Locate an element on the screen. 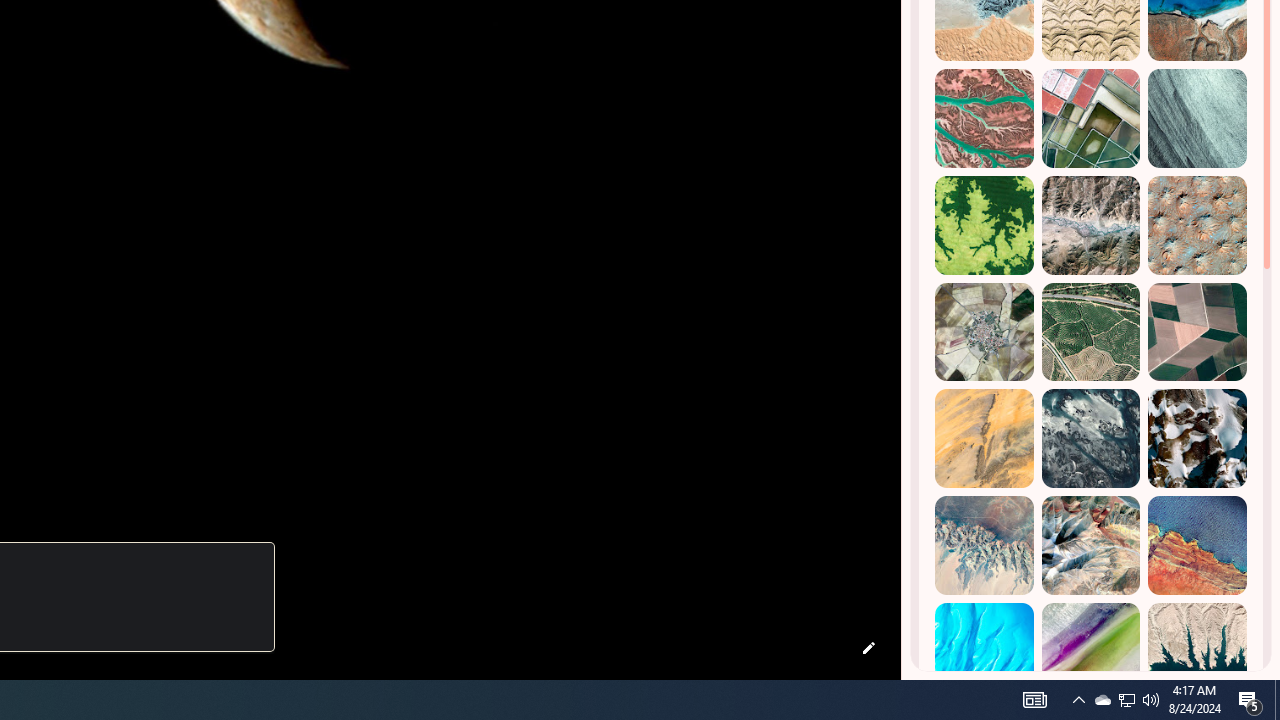 This screenshot has height=720, width=1280. Libya is located at coordinates (1197, 545).